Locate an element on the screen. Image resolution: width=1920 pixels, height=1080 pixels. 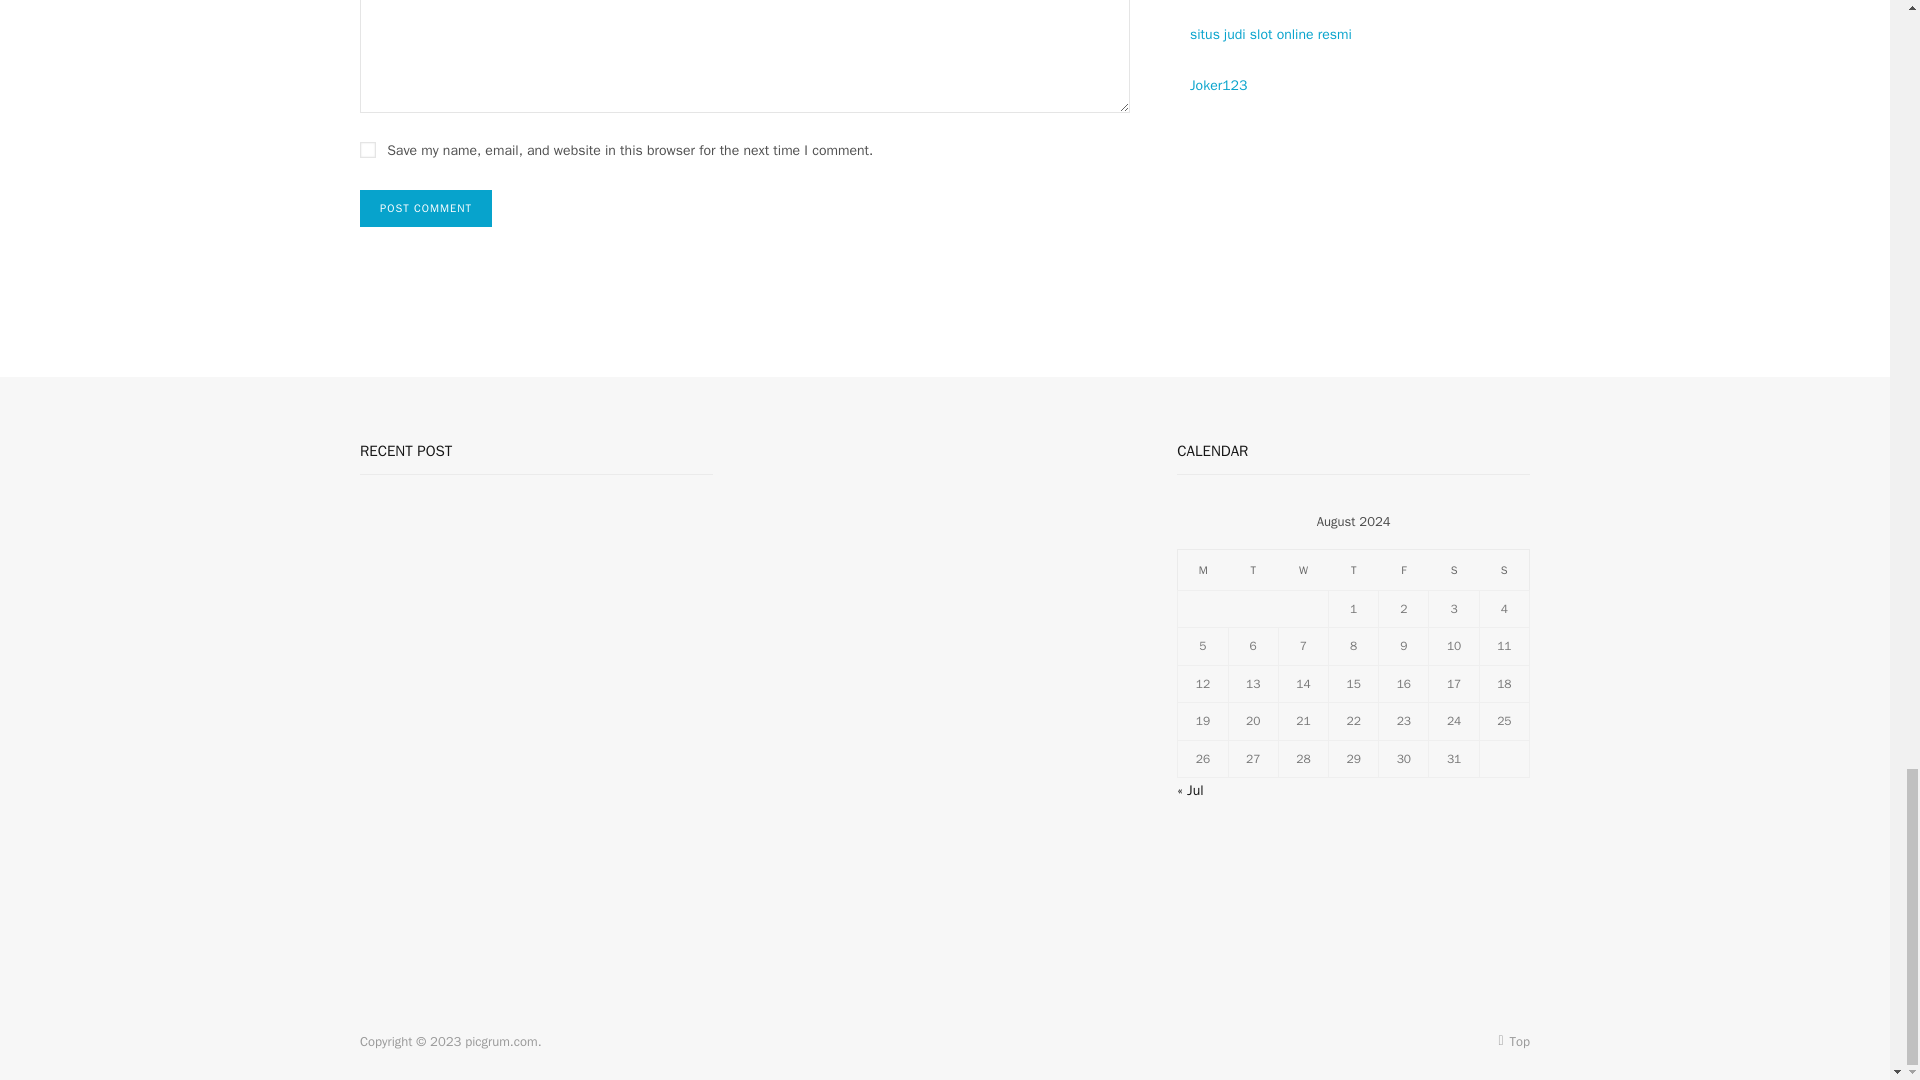
Monday is located at coordinates (1203, 569).